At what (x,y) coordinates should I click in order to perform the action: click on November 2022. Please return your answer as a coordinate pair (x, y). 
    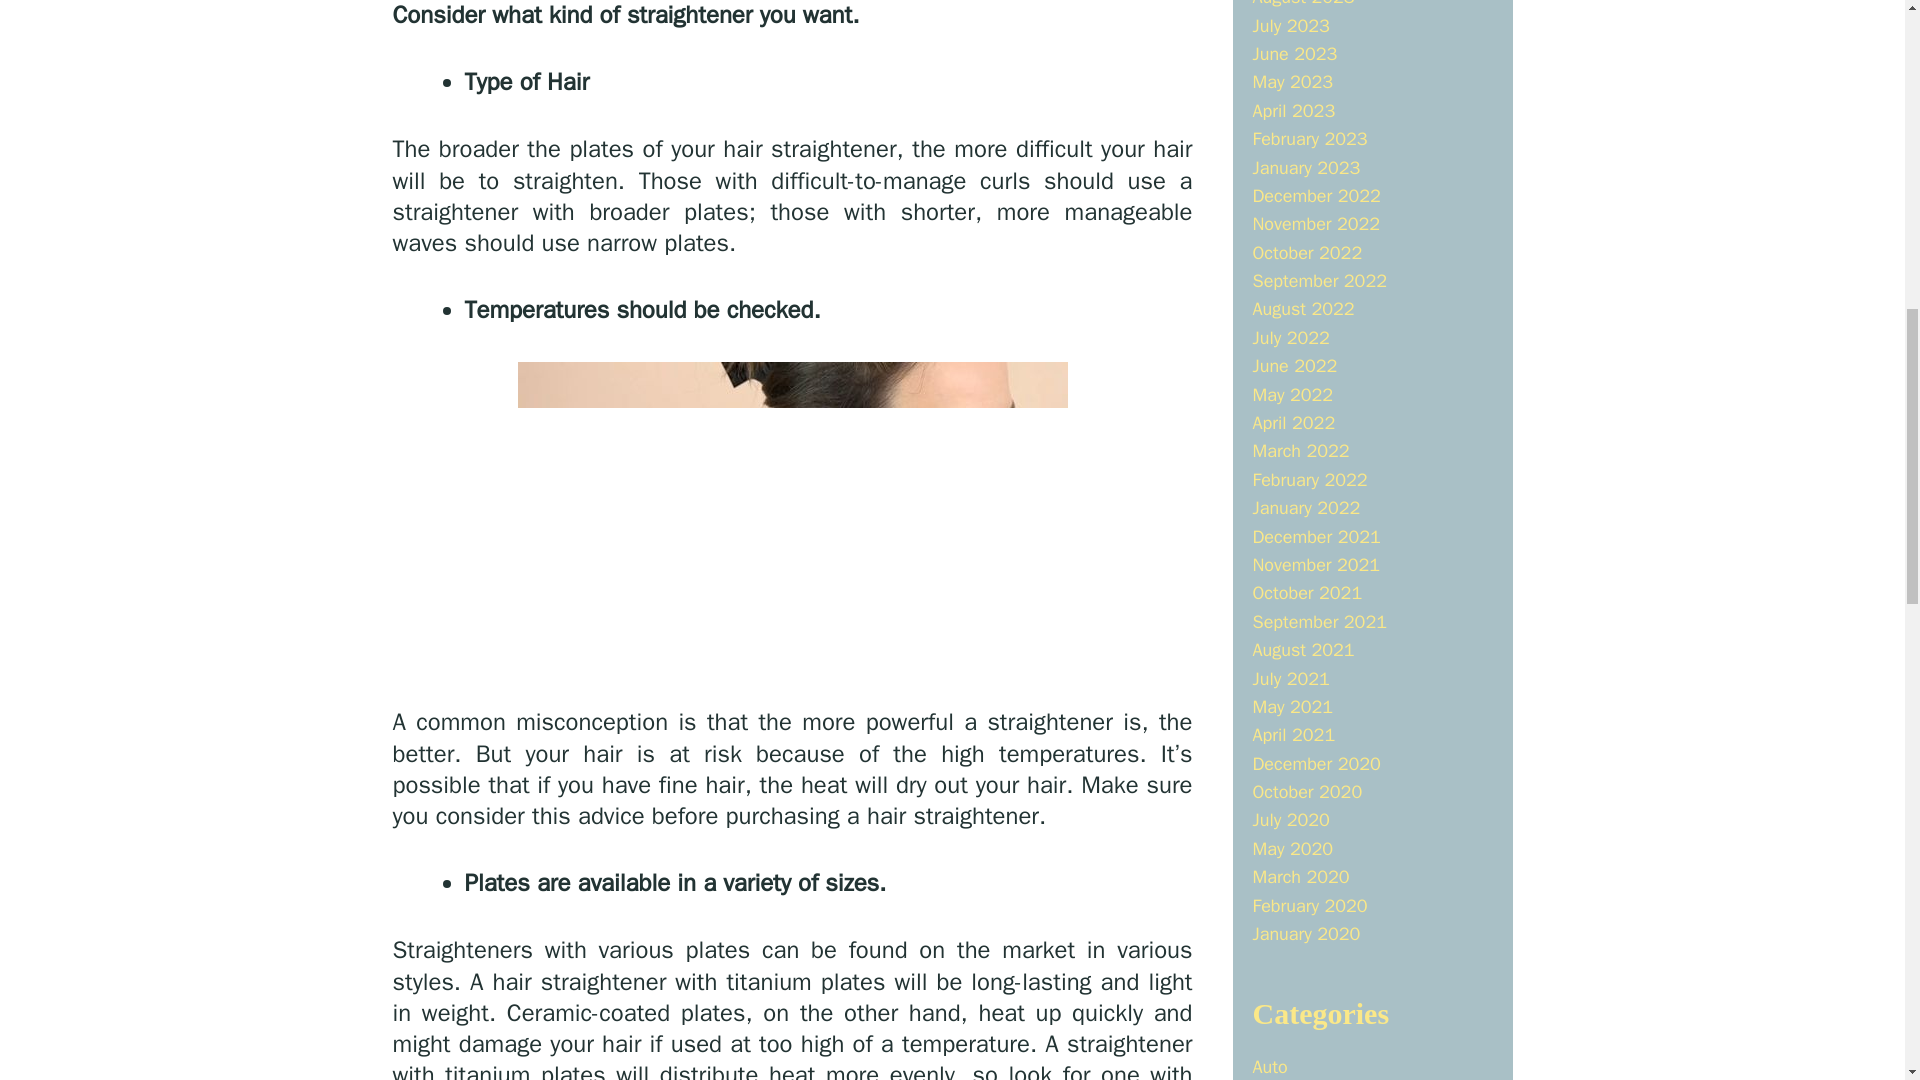
    Looking at the image, I should click on (1316, 224).